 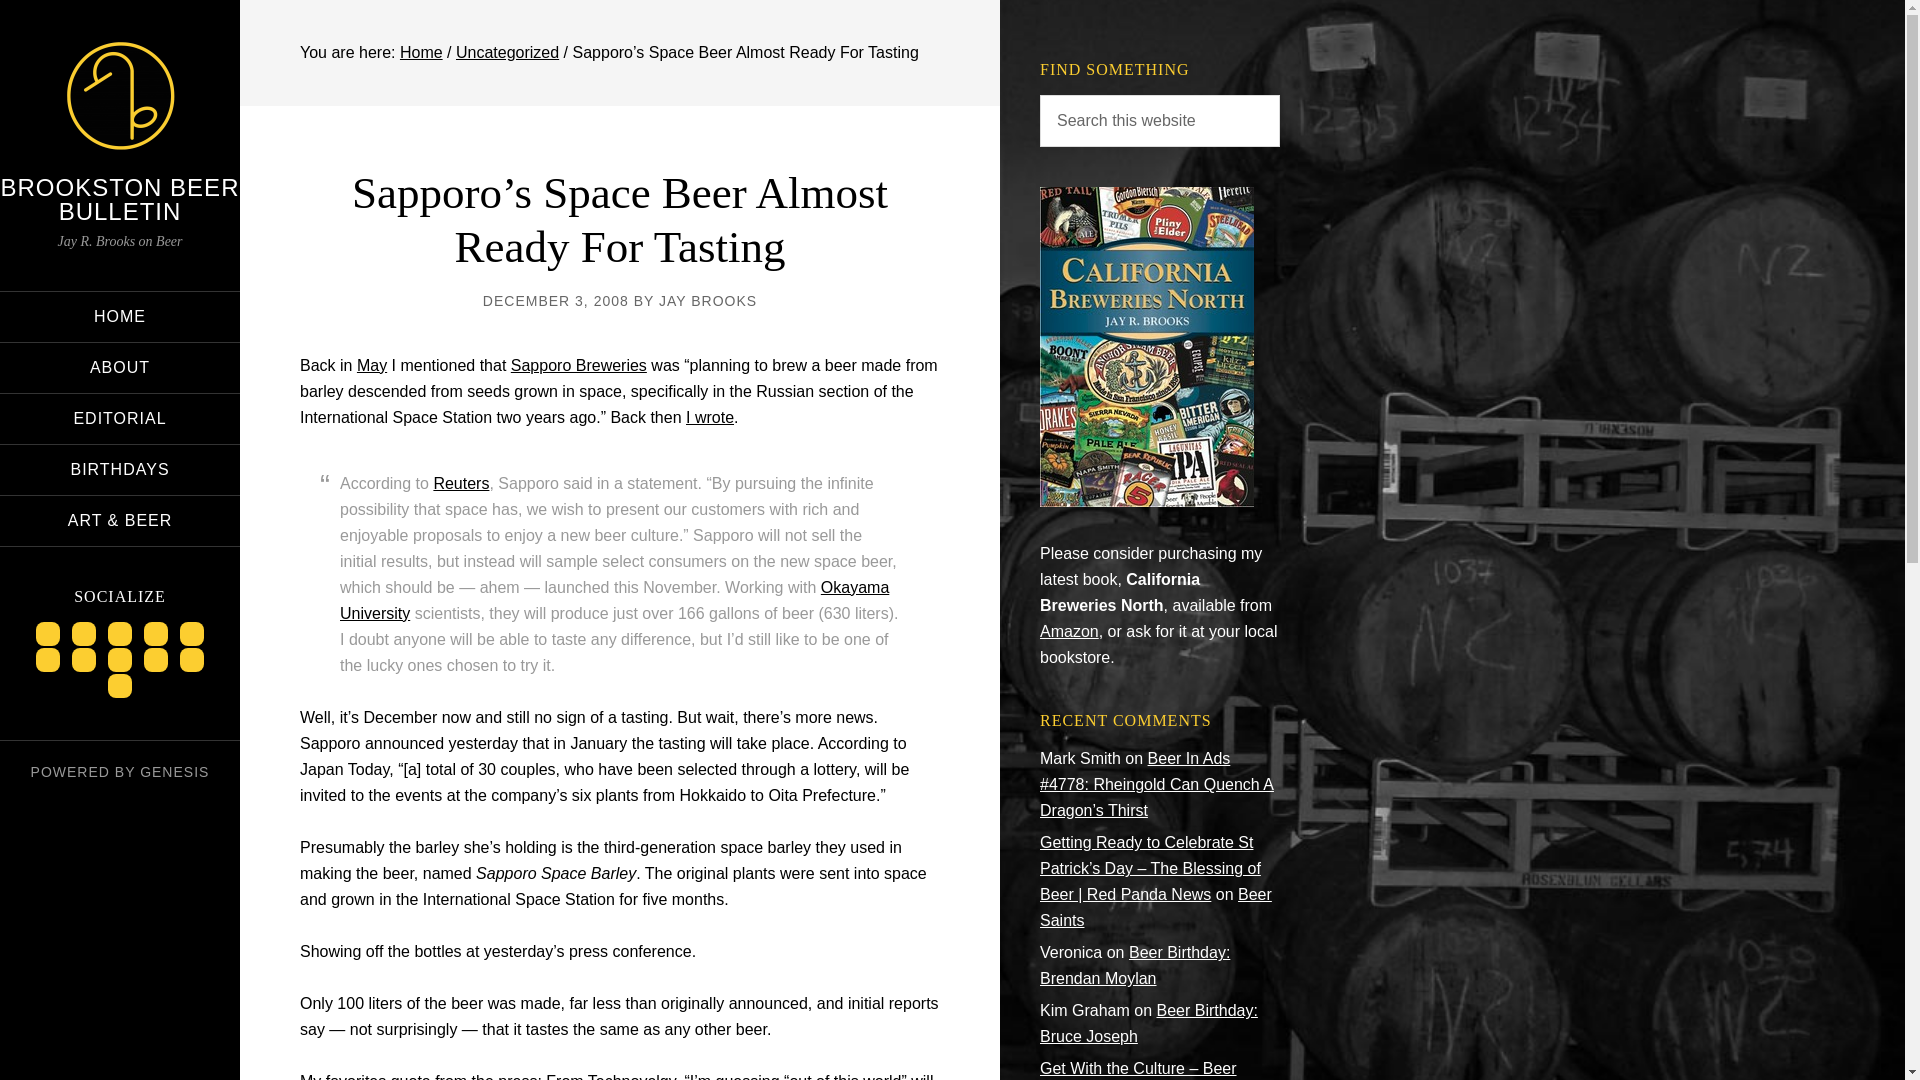 What do you see at coordinates (120, 469) in the screenshot?
I see `BIRTHDAYS` at bounding box center [120, 469].